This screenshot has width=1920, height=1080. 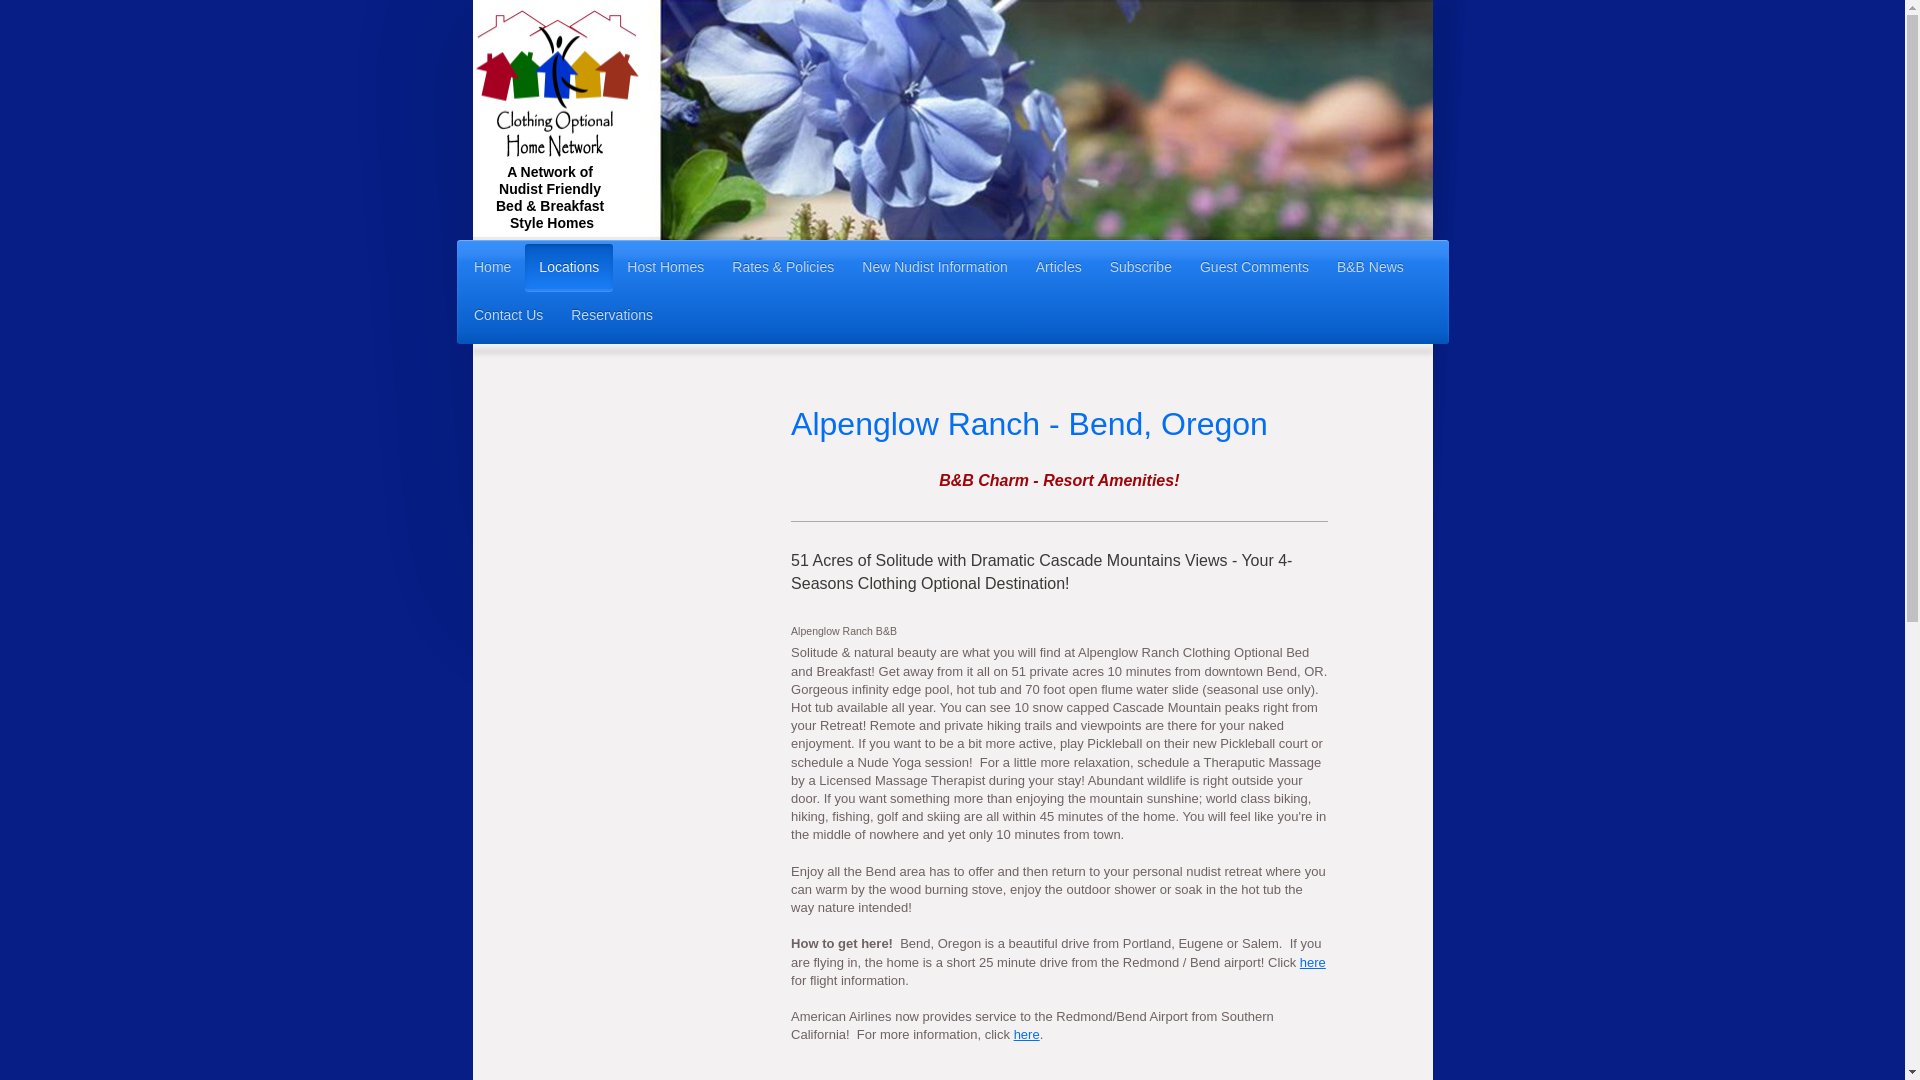 I want to click on Locations, so click(x=568, y=268).